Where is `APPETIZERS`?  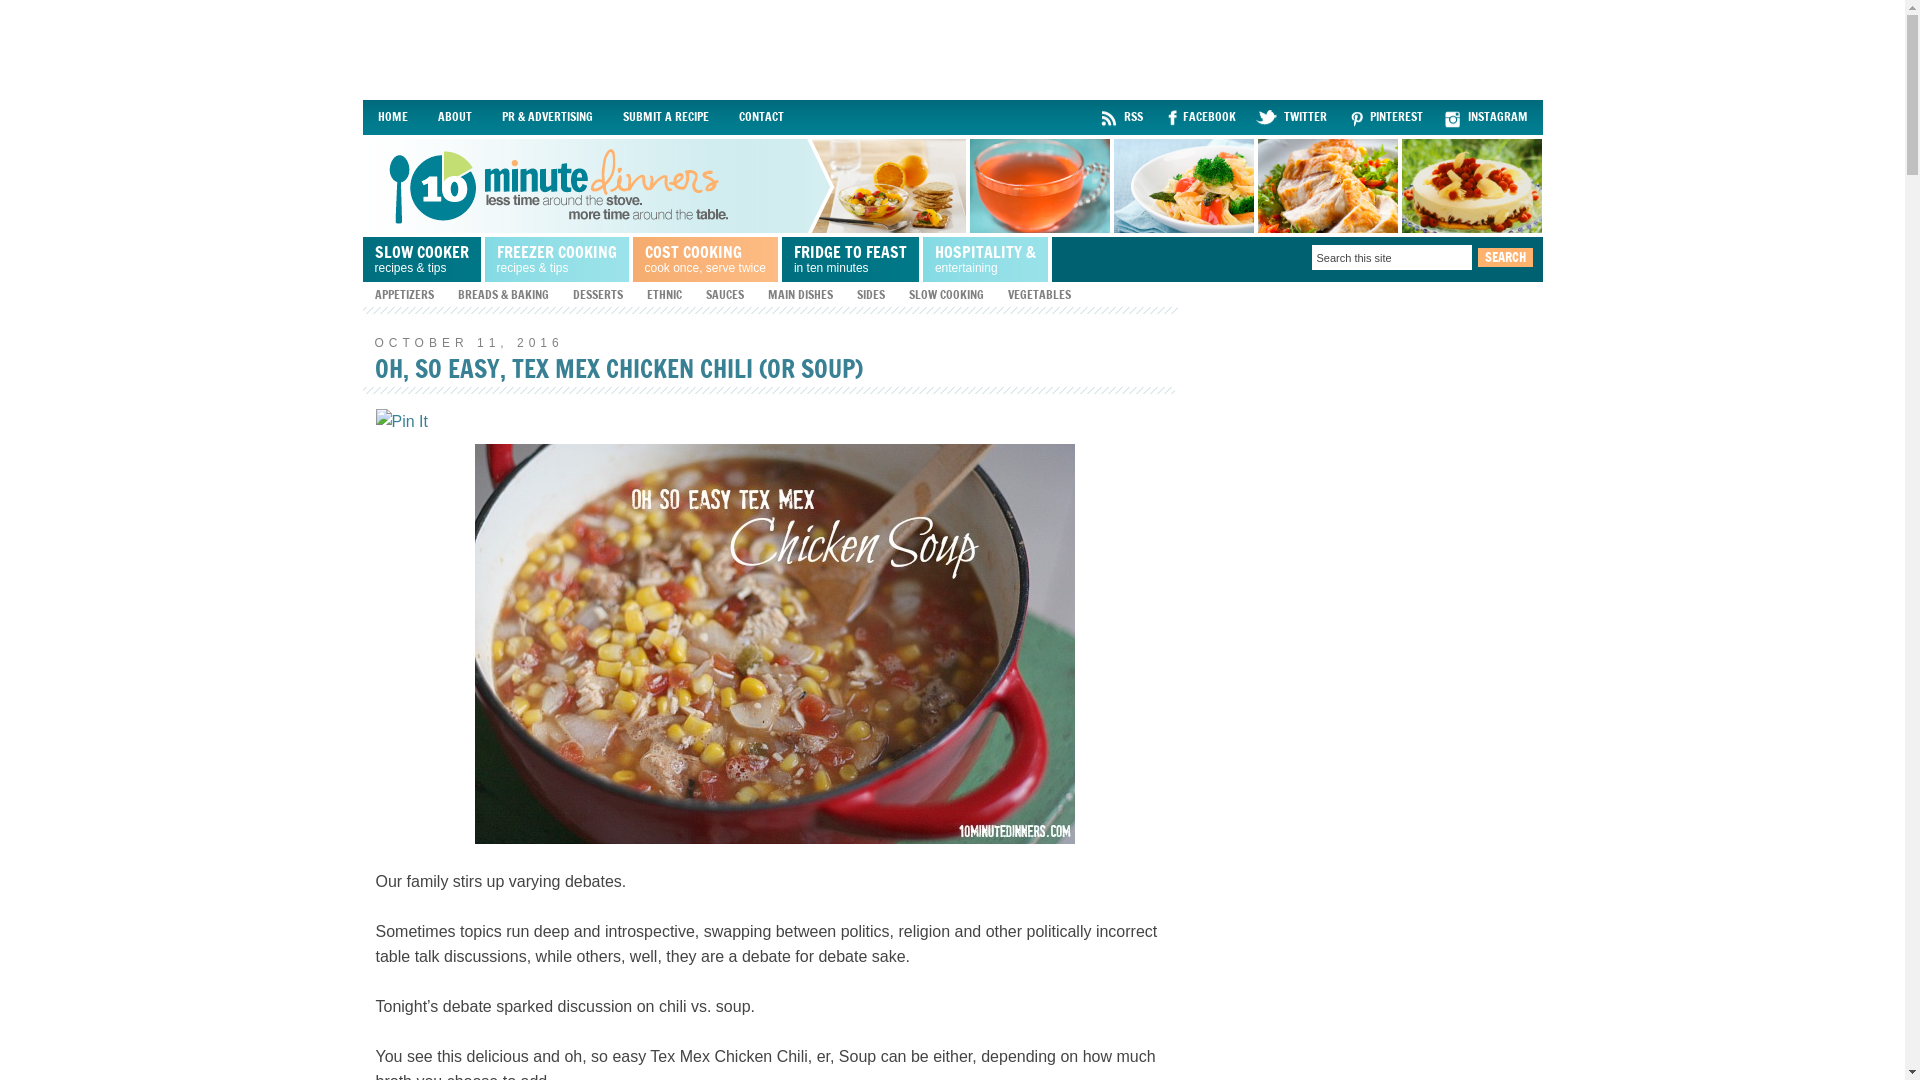 APPETIZERS is located at coordinates (404, 294).